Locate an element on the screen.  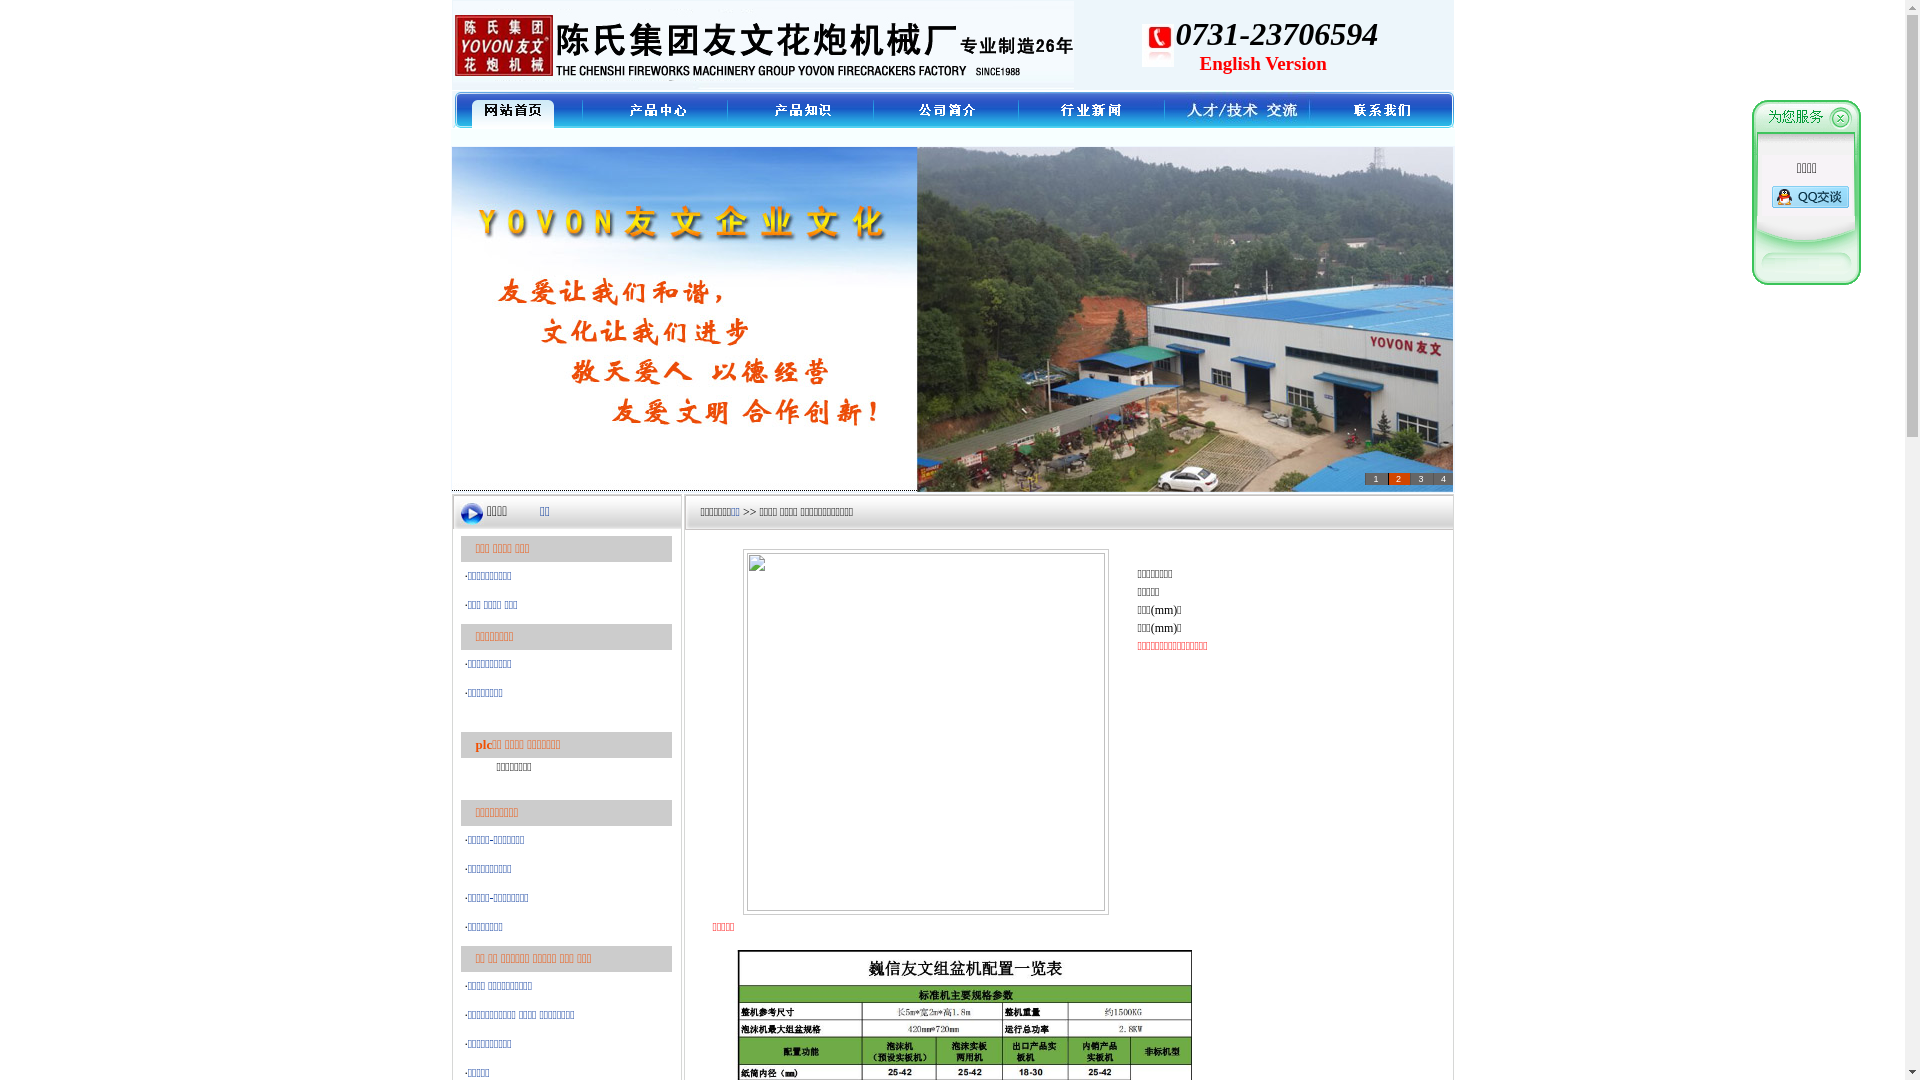
1 is located at coordinates (1376, 479).